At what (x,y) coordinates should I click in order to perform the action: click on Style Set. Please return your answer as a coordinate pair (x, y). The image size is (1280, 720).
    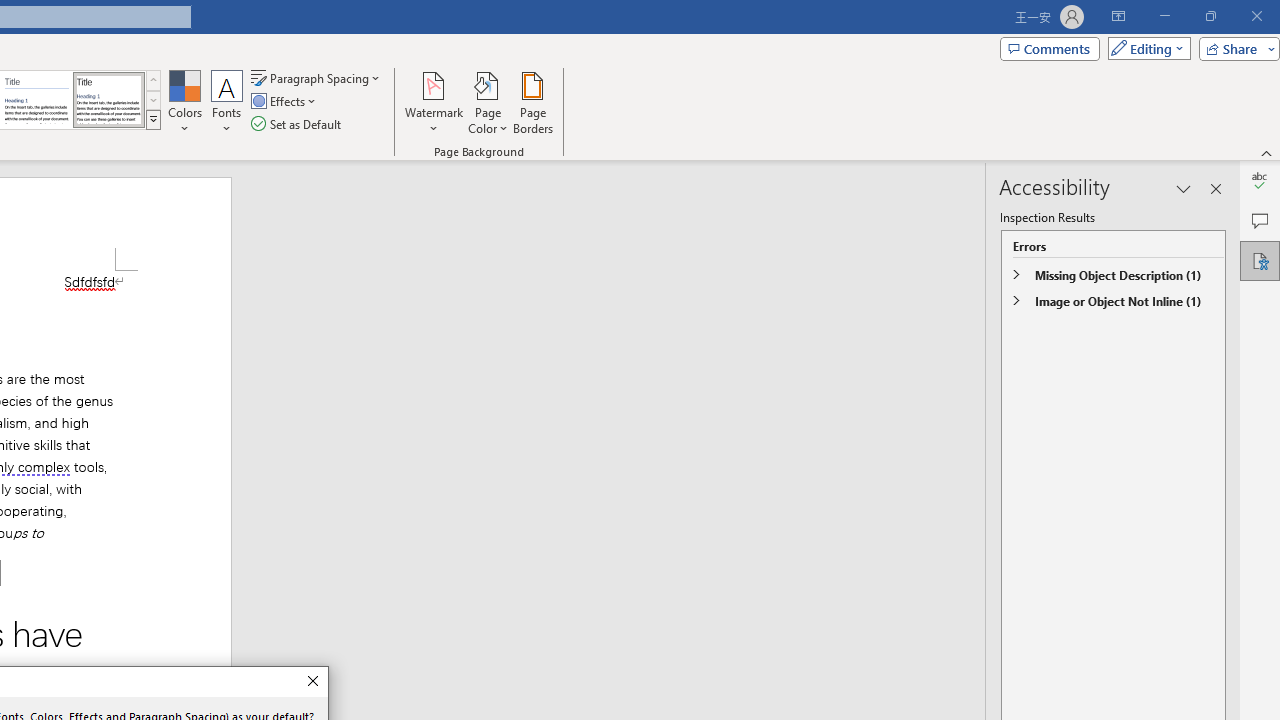
    Looking at the image, I should click on (153, 120).